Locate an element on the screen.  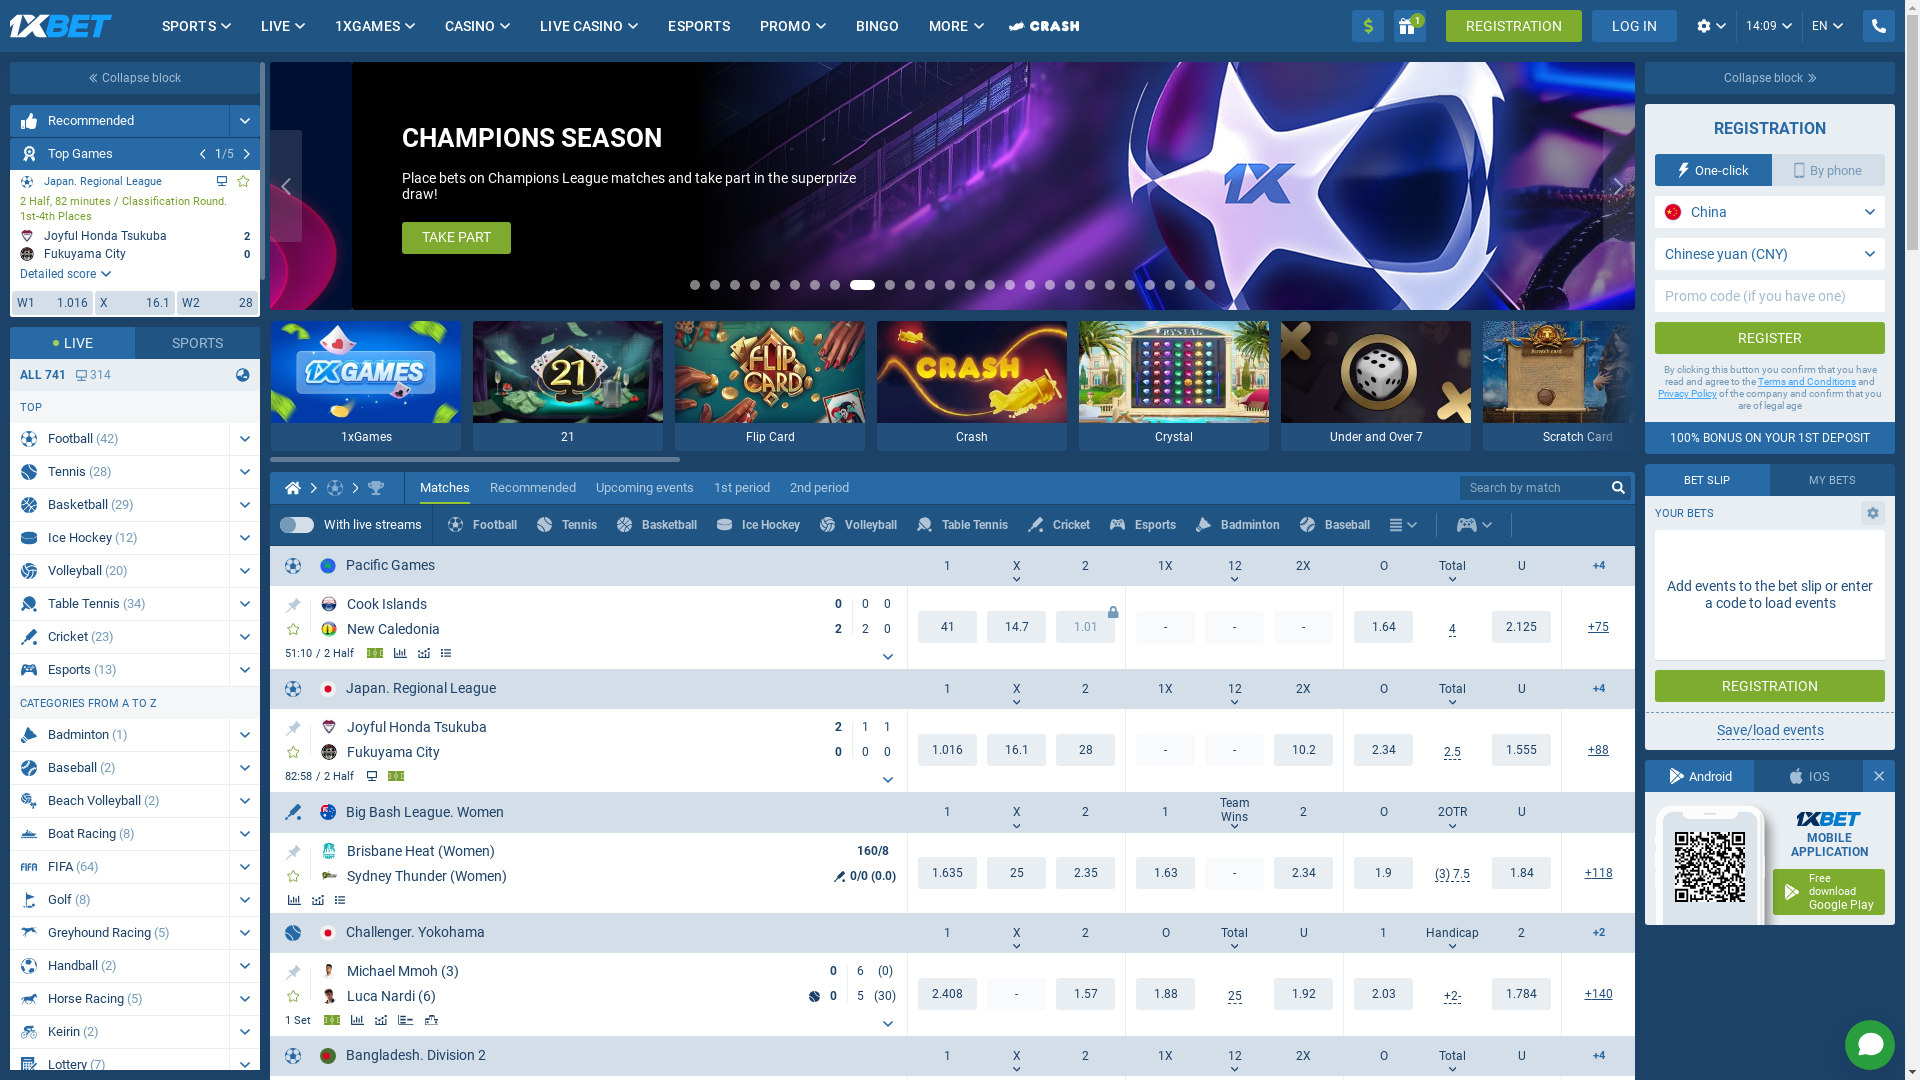
BINGO is located at coordinates (878, 26).